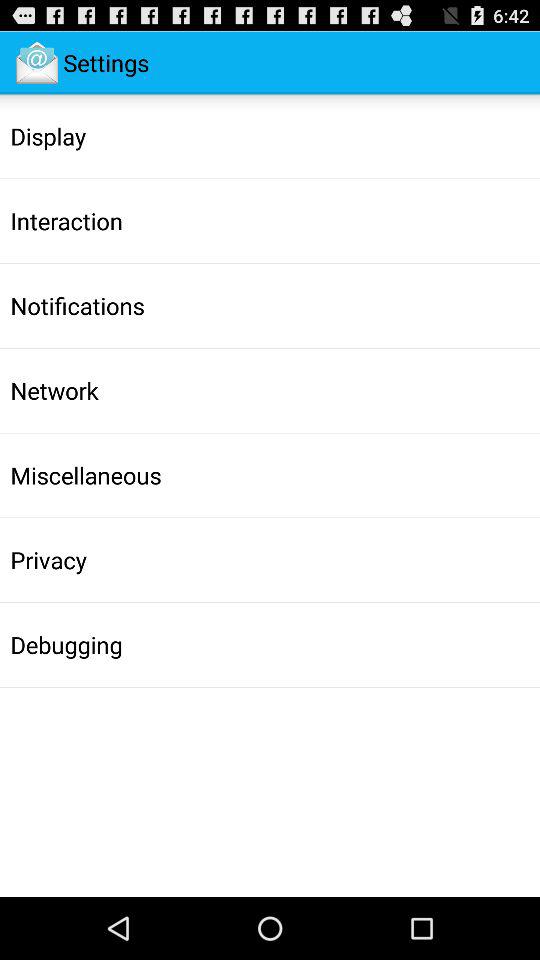 The width and height of the screenshot is (540, 960). I want to click on choose the icon above the network item, so click(77, 305).